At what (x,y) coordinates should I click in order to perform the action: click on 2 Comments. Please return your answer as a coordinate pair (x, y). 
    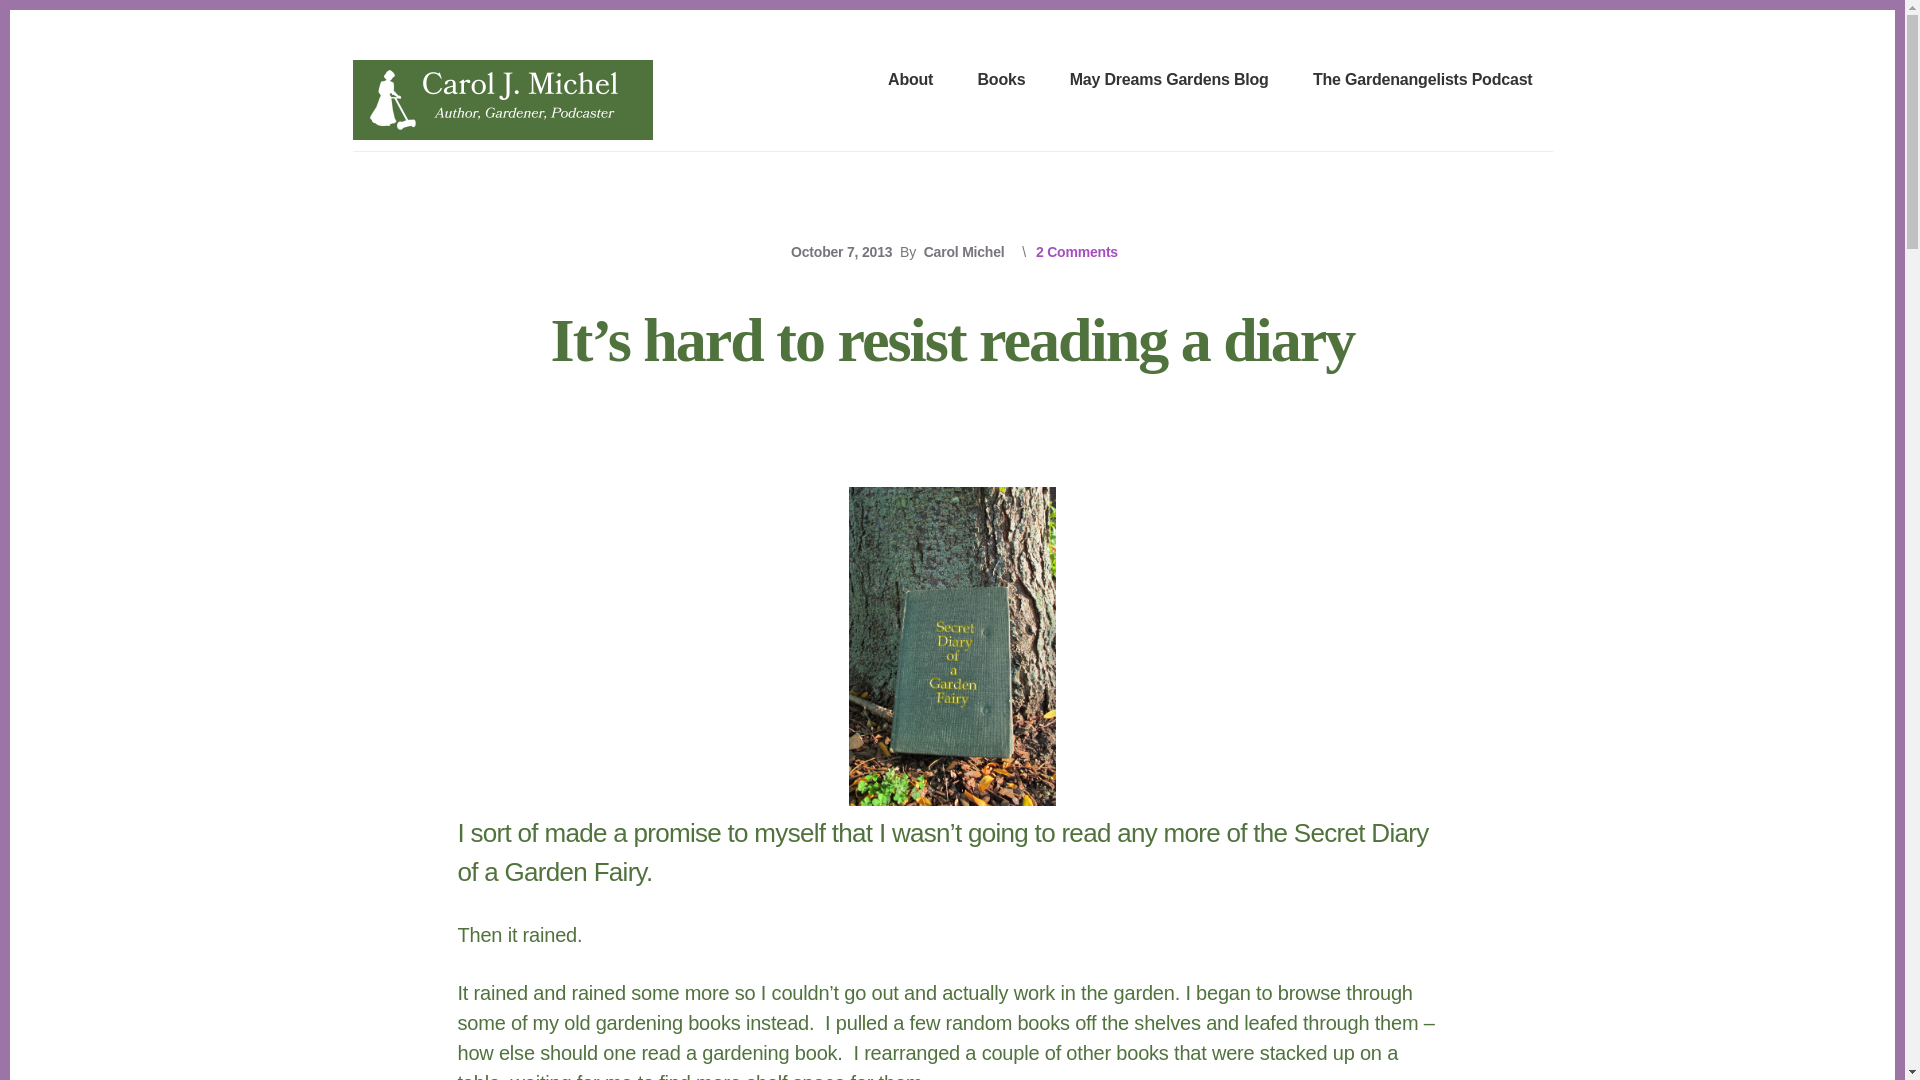
    Looking at the image, I should click on (1076, 252).